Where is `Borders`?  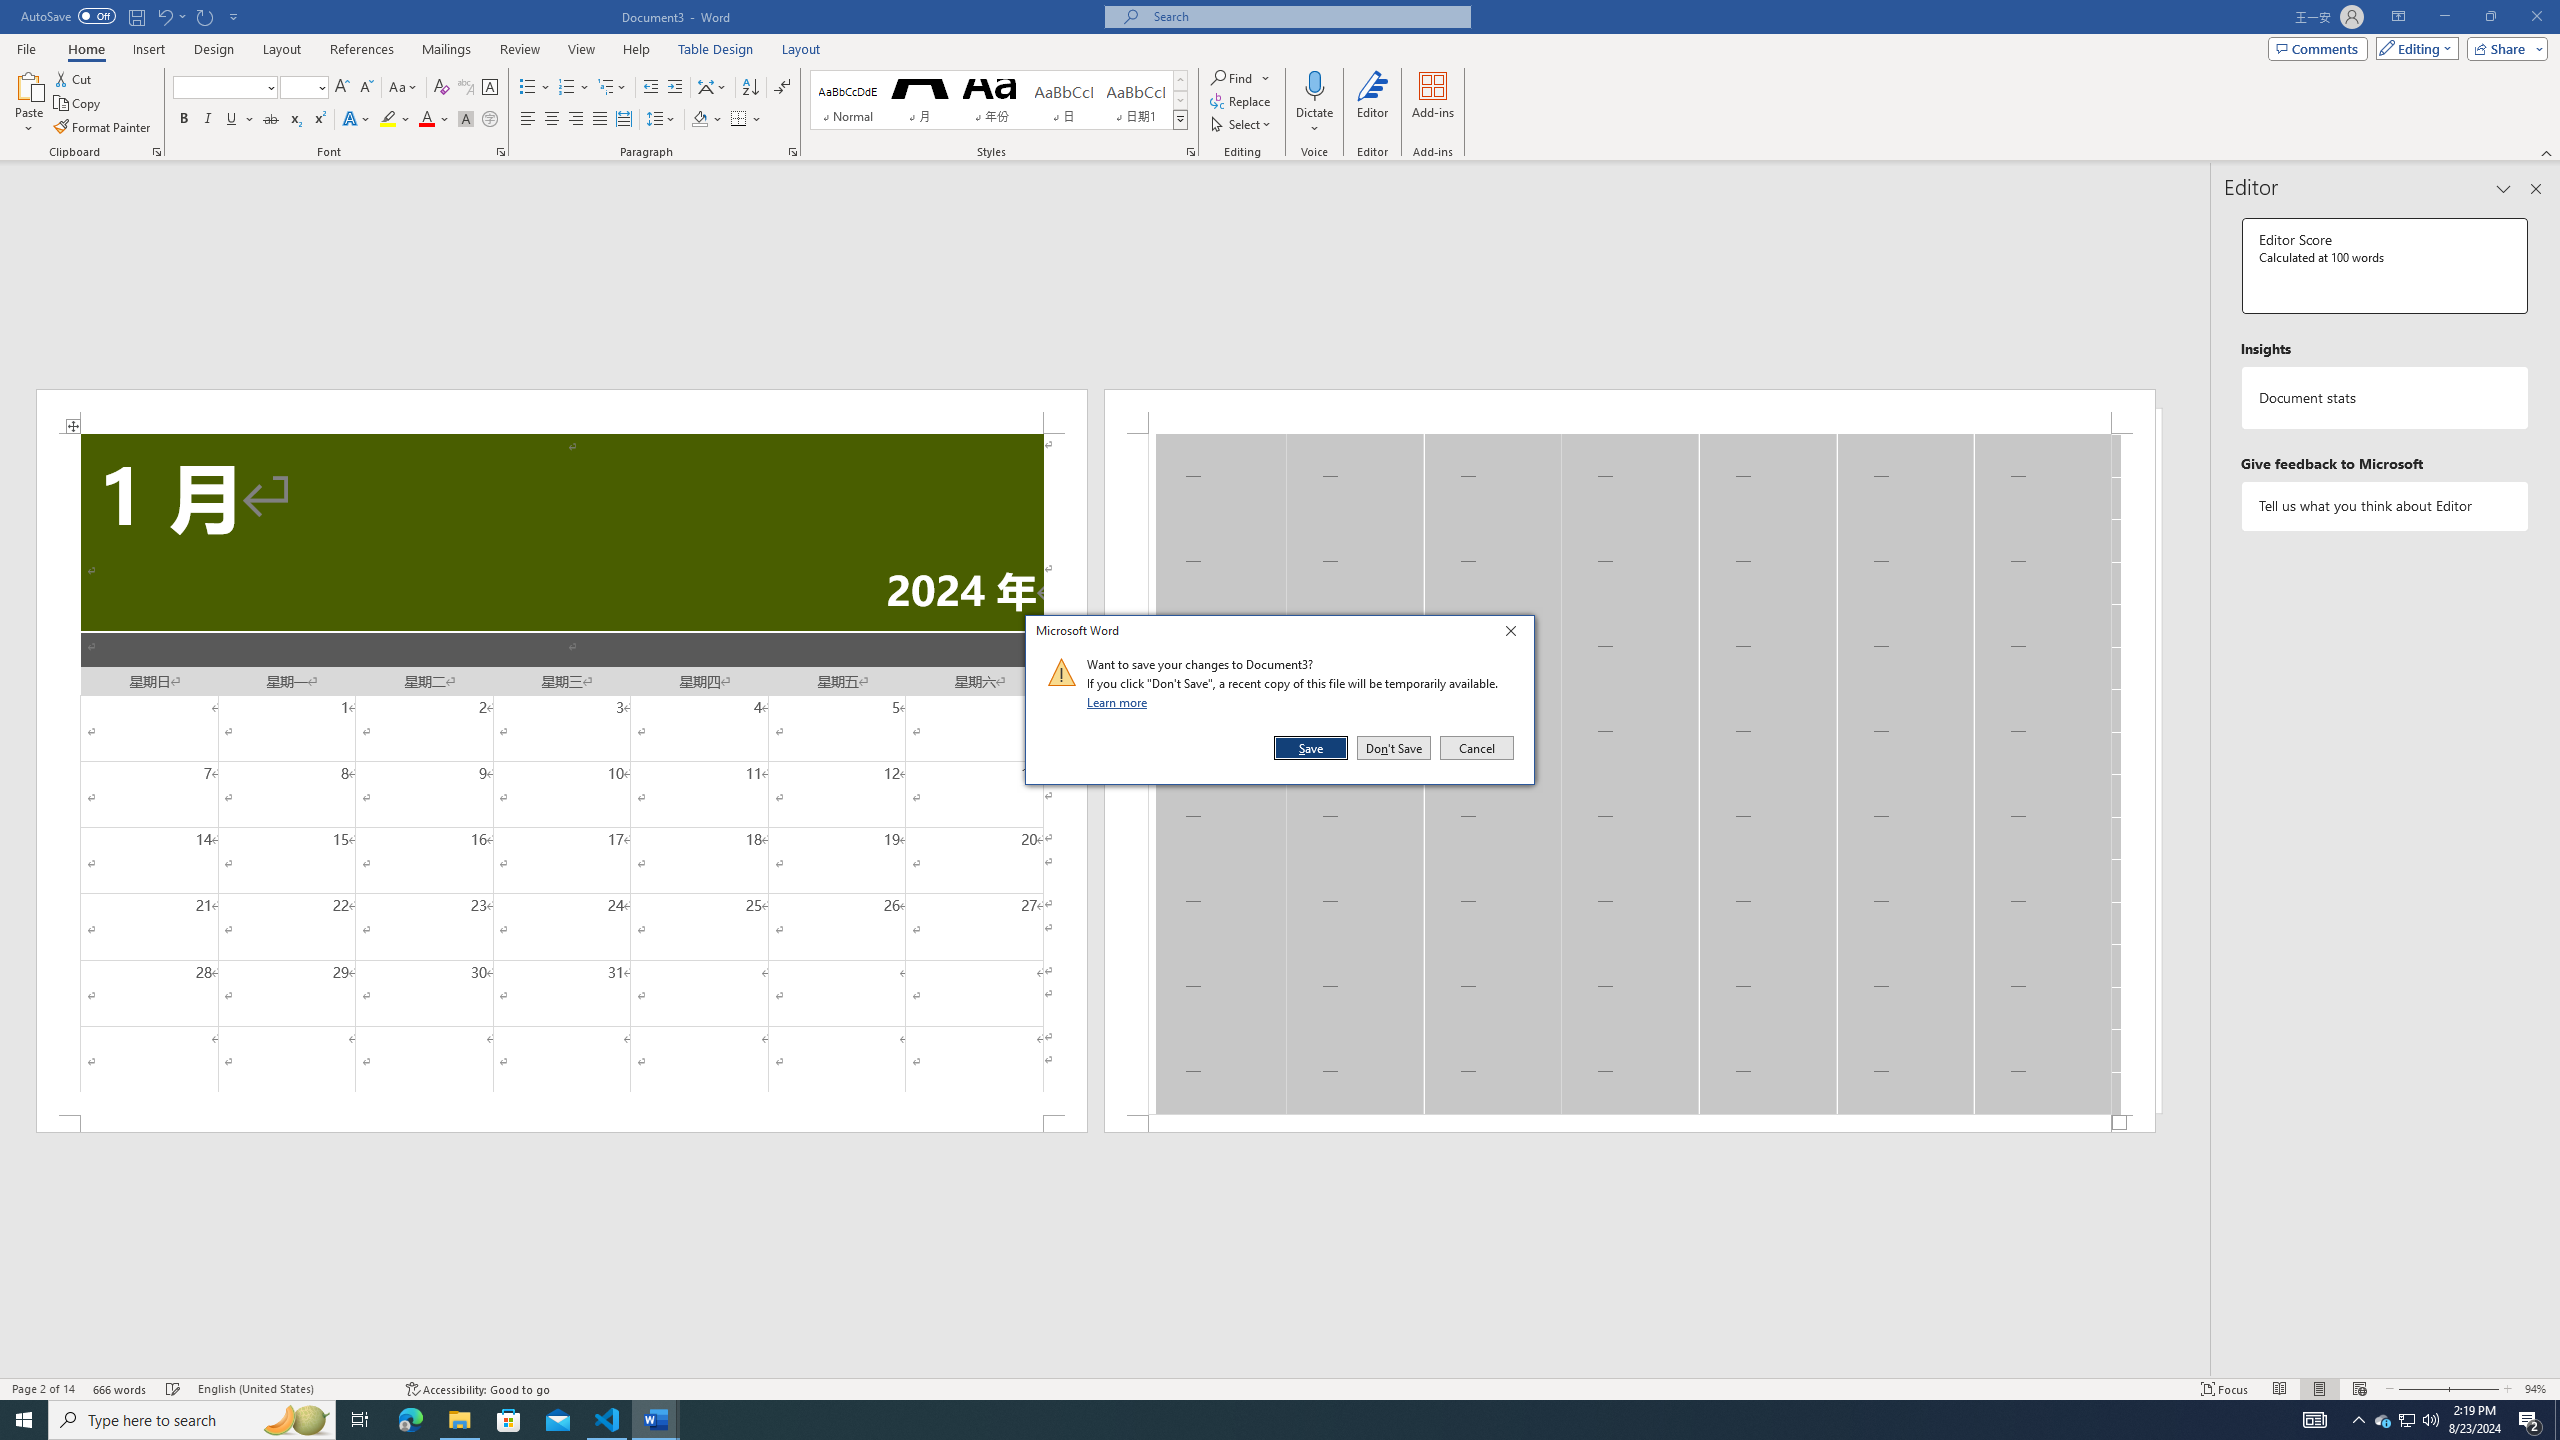
Borders is located at coordinates (738, 120).